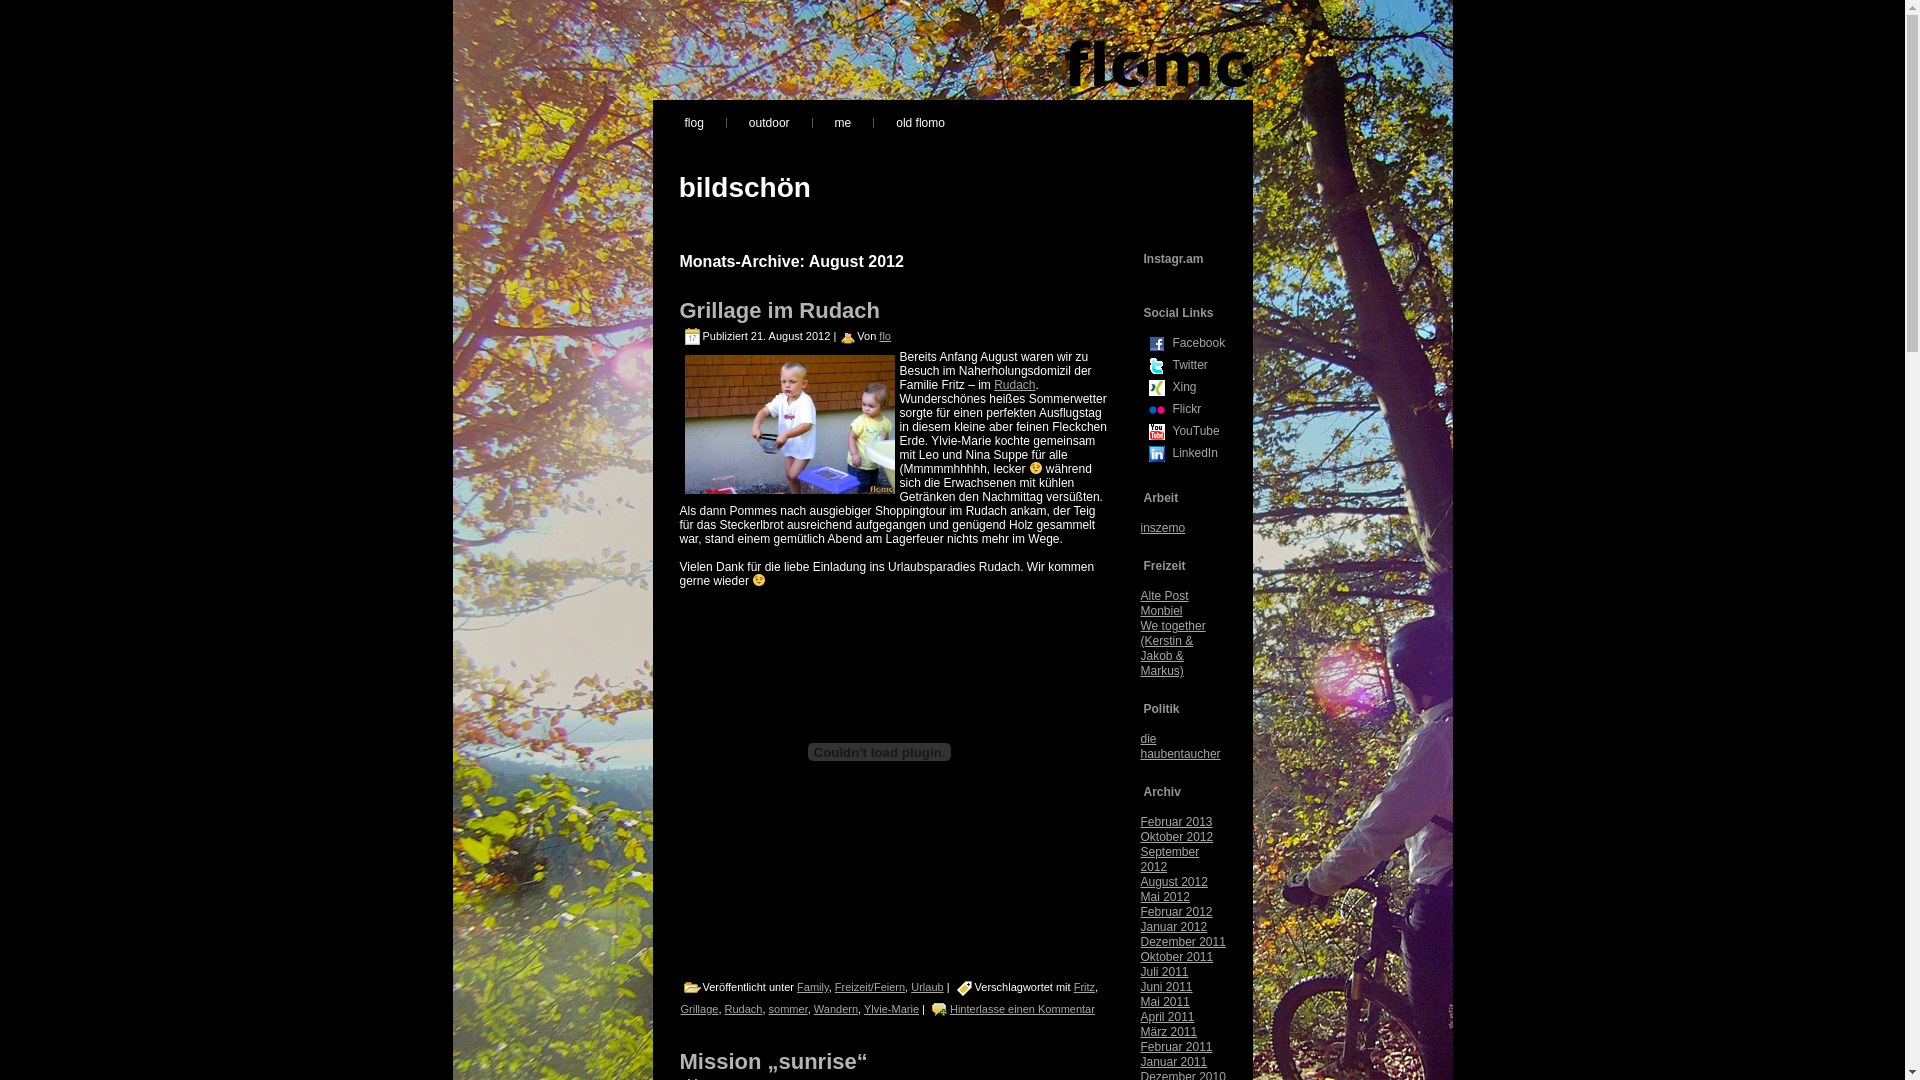 The height and width of the screenshot is (1080, 1920). I want to click on Xing, so click(1156, 388).